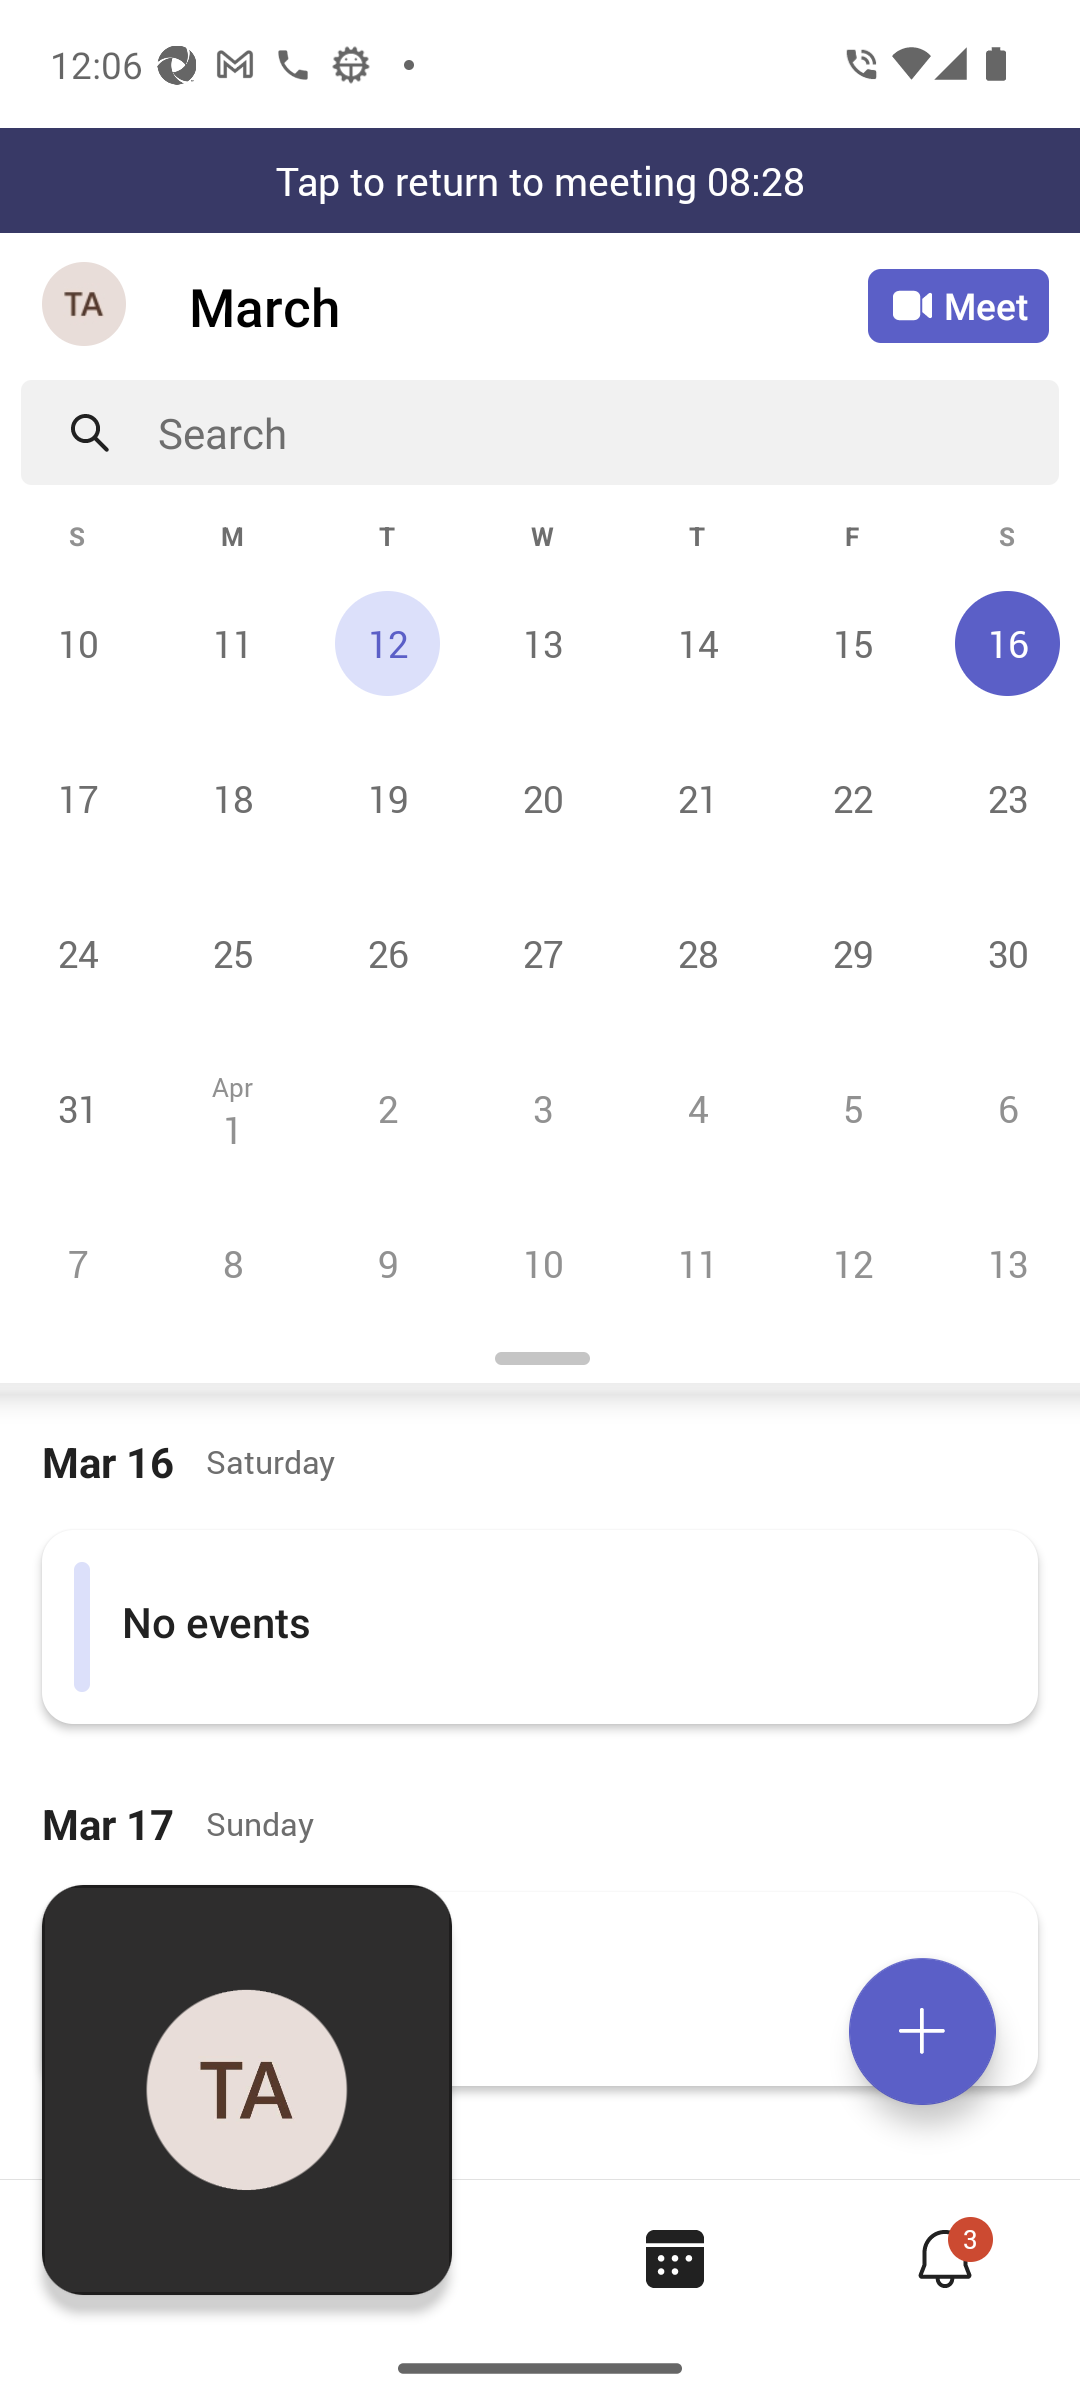  Describe the element at coordinates (387, 1108) in the screenshot. I see `Tuesday, April 2 2` at that location.